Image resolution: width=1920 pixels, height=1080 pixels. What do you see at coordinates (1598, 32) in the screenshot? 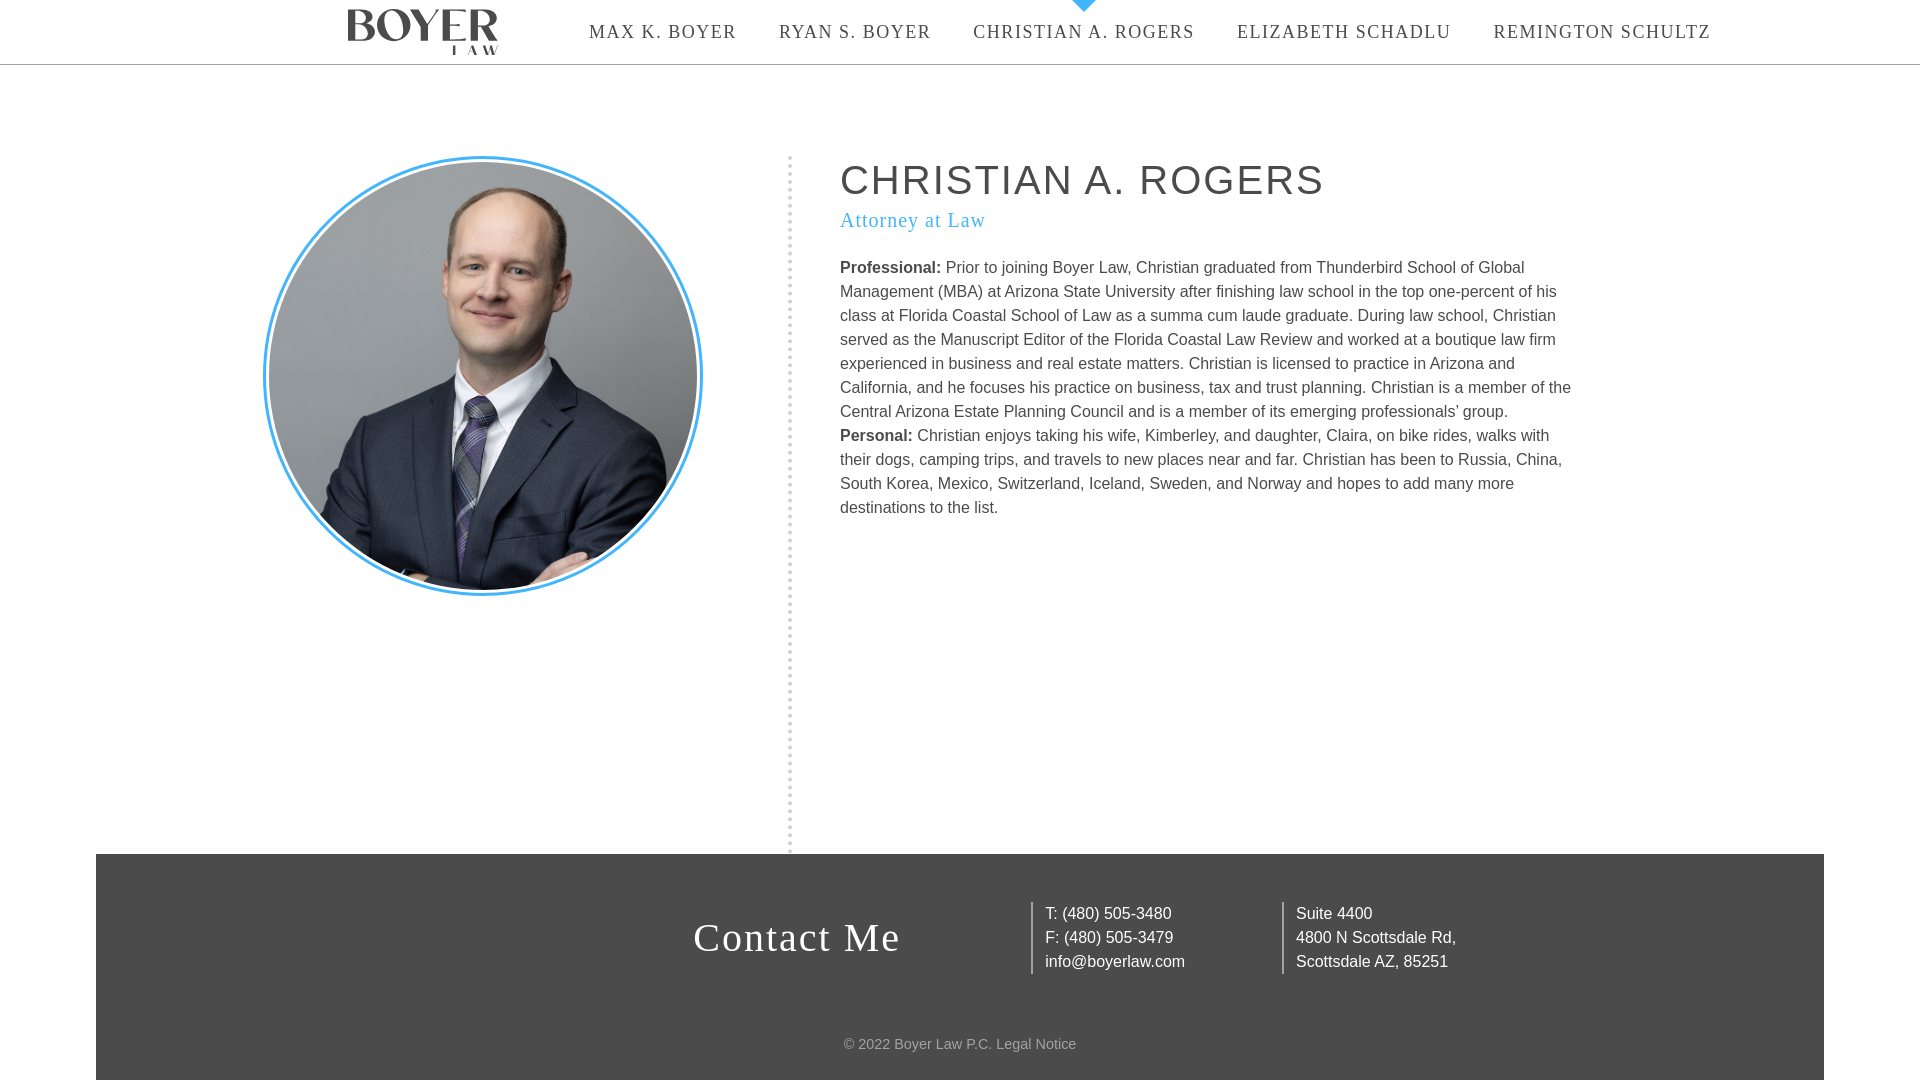
I see `ELIZABETH SCHADLU` at bounding box center [1598, 32].